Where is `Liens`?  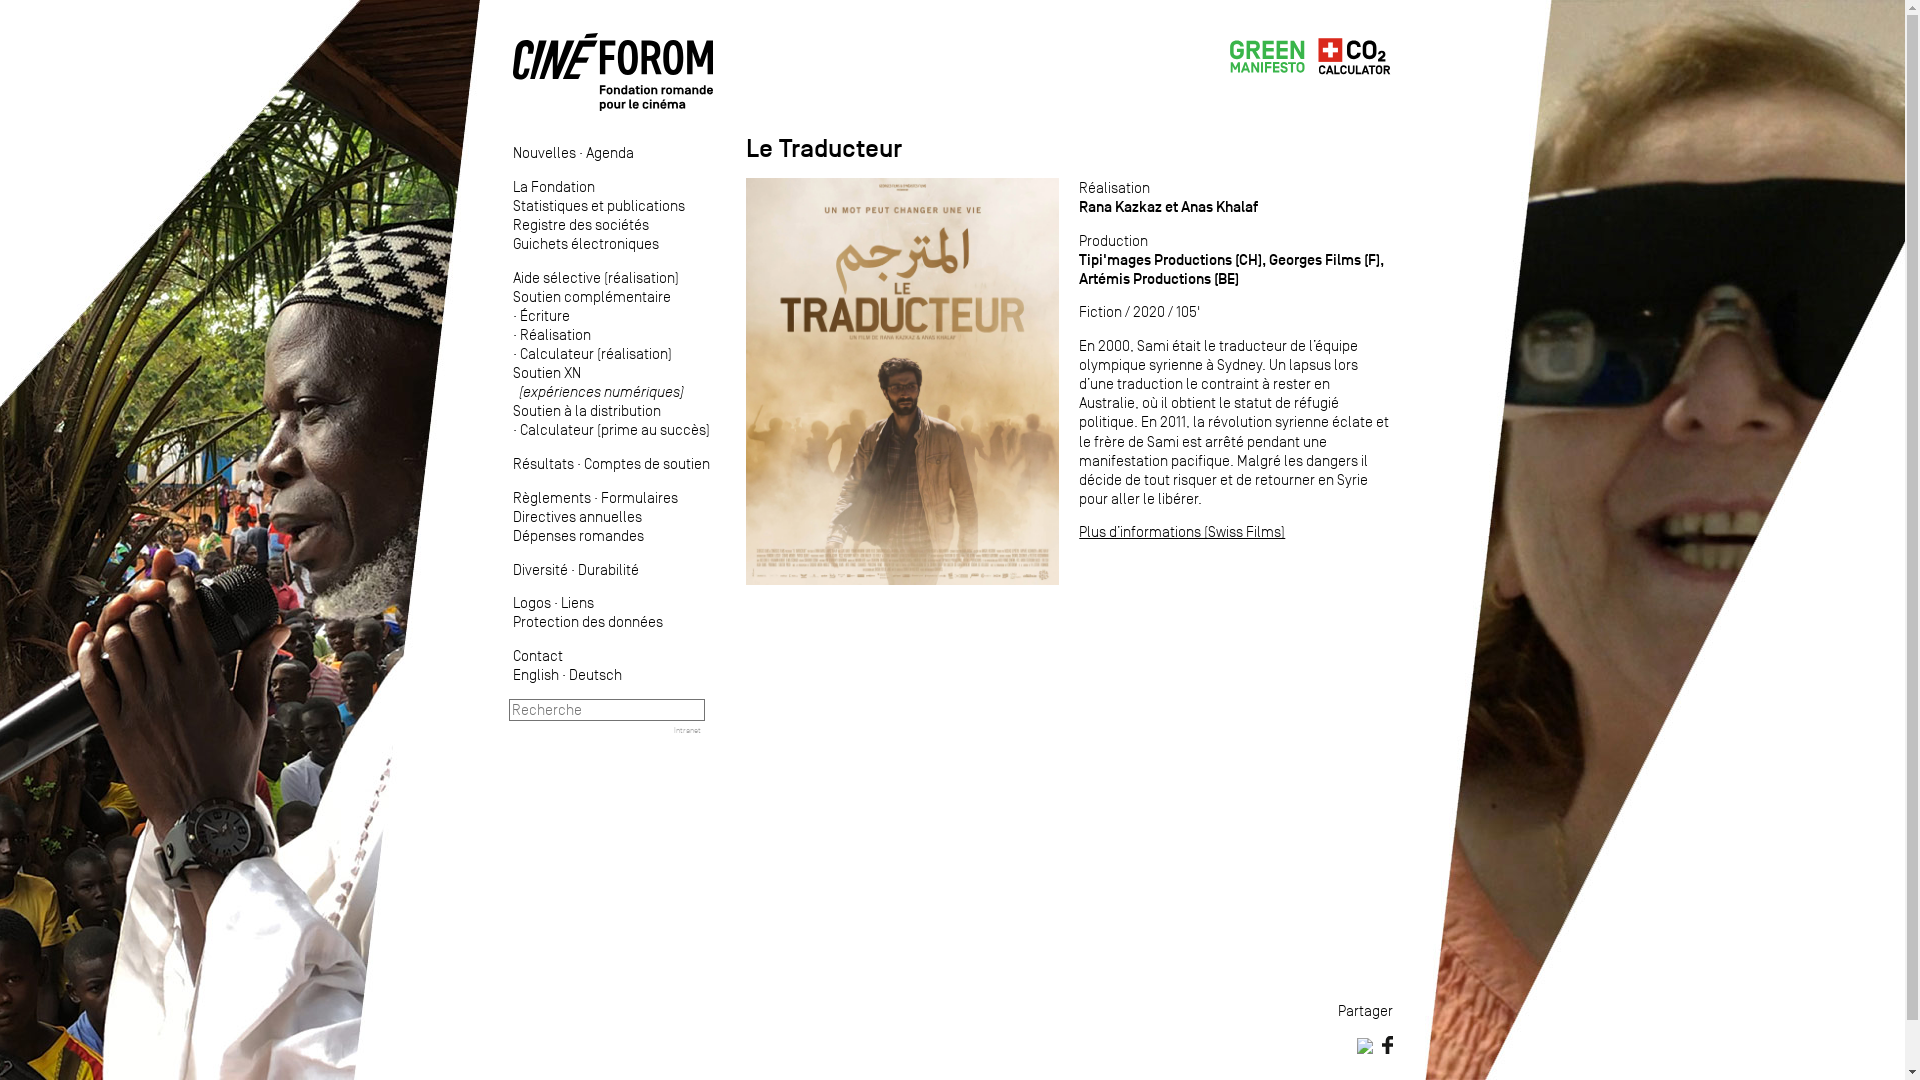 Liens is located at coordinates (576, 602).